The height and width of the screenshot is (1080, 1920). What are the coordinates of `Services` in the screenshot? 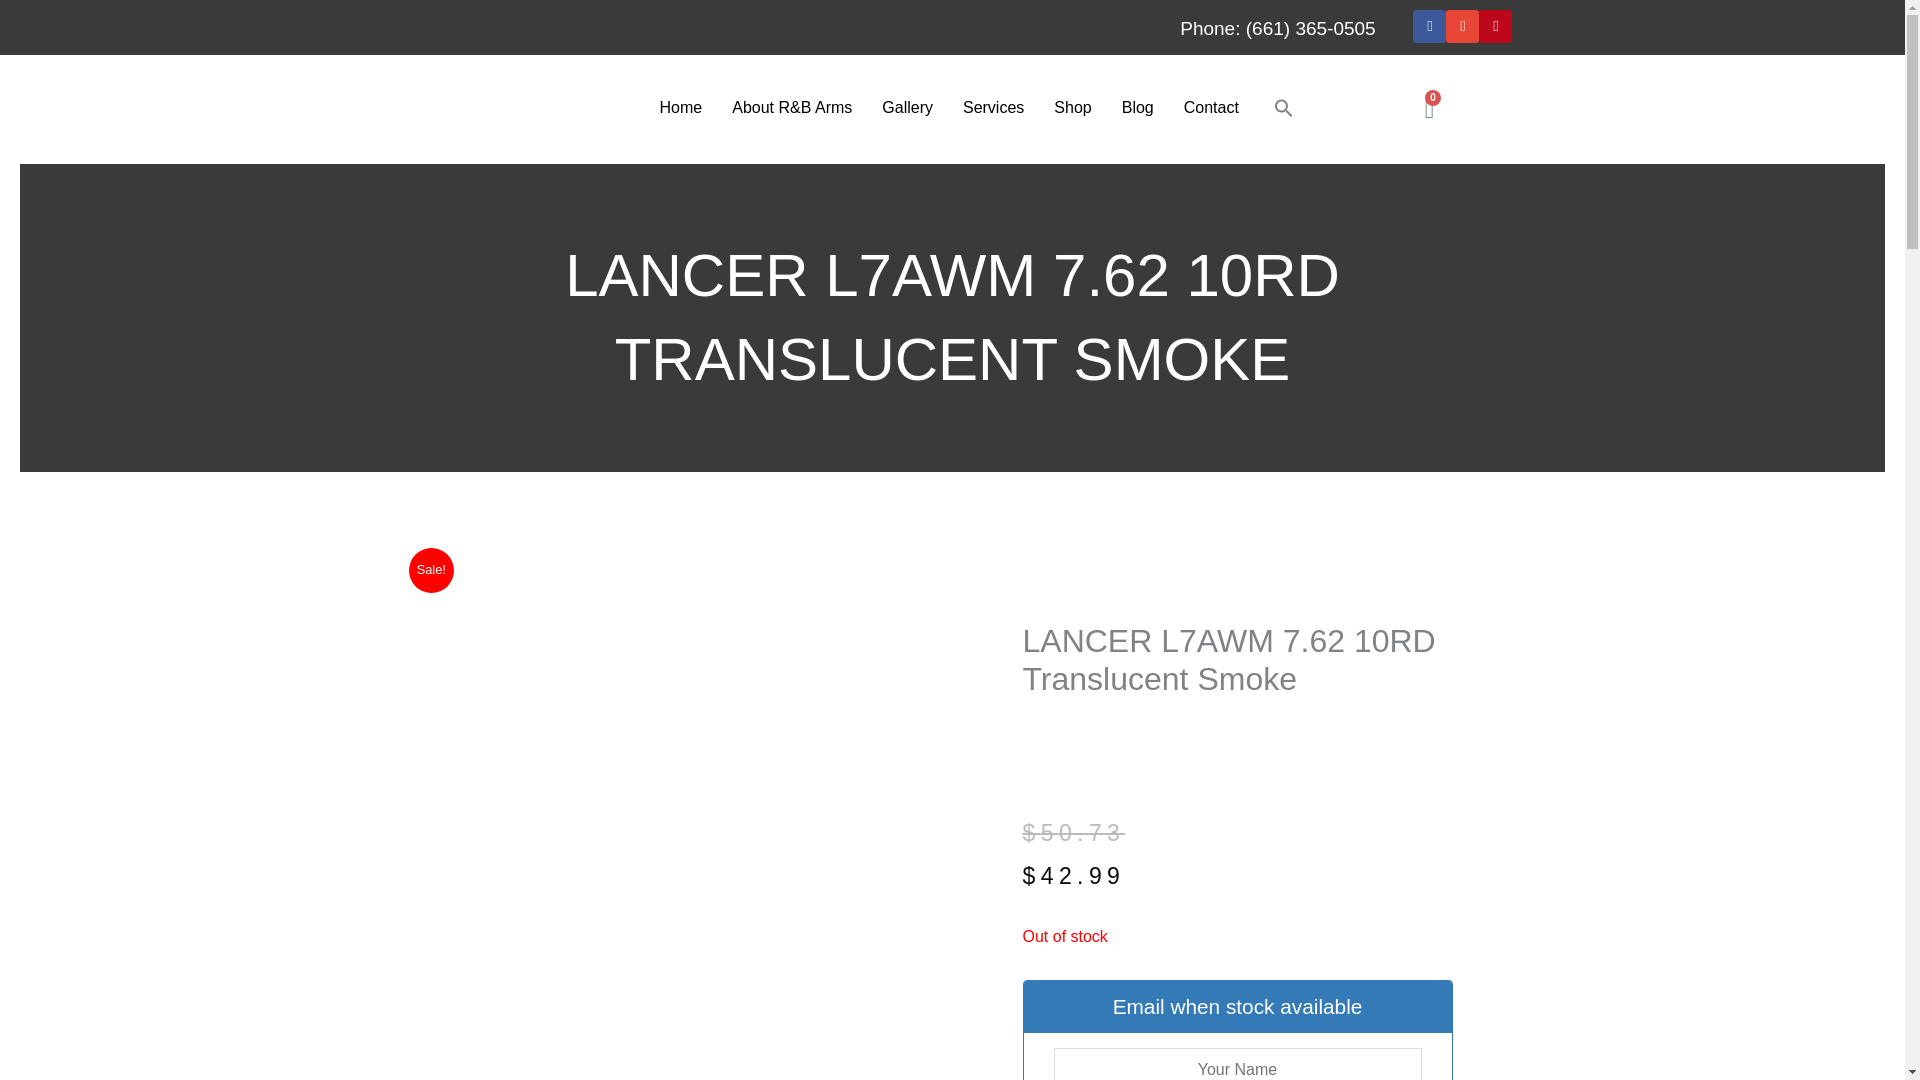 It's located at (993, 108).